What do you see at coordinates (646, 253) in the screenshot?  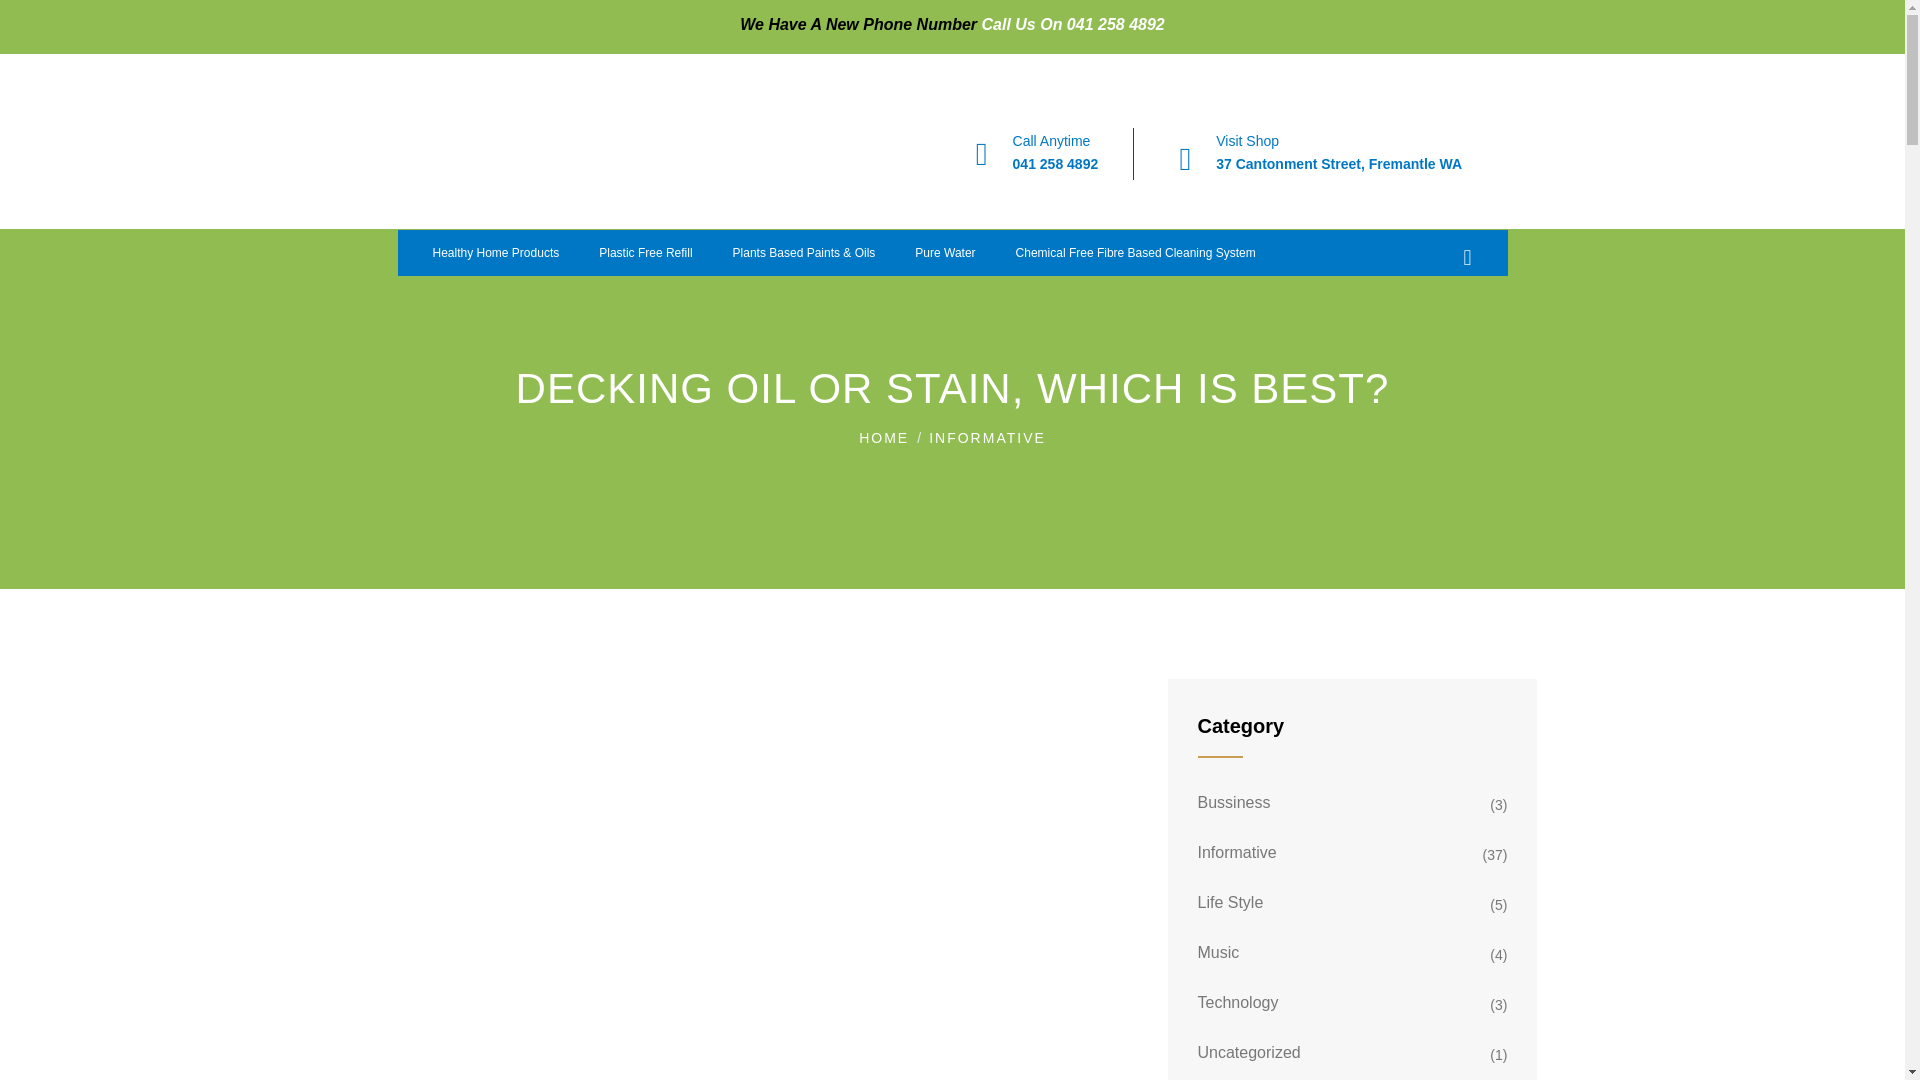 I see `Plastic Free Refill` at bounding box center [646, 253].